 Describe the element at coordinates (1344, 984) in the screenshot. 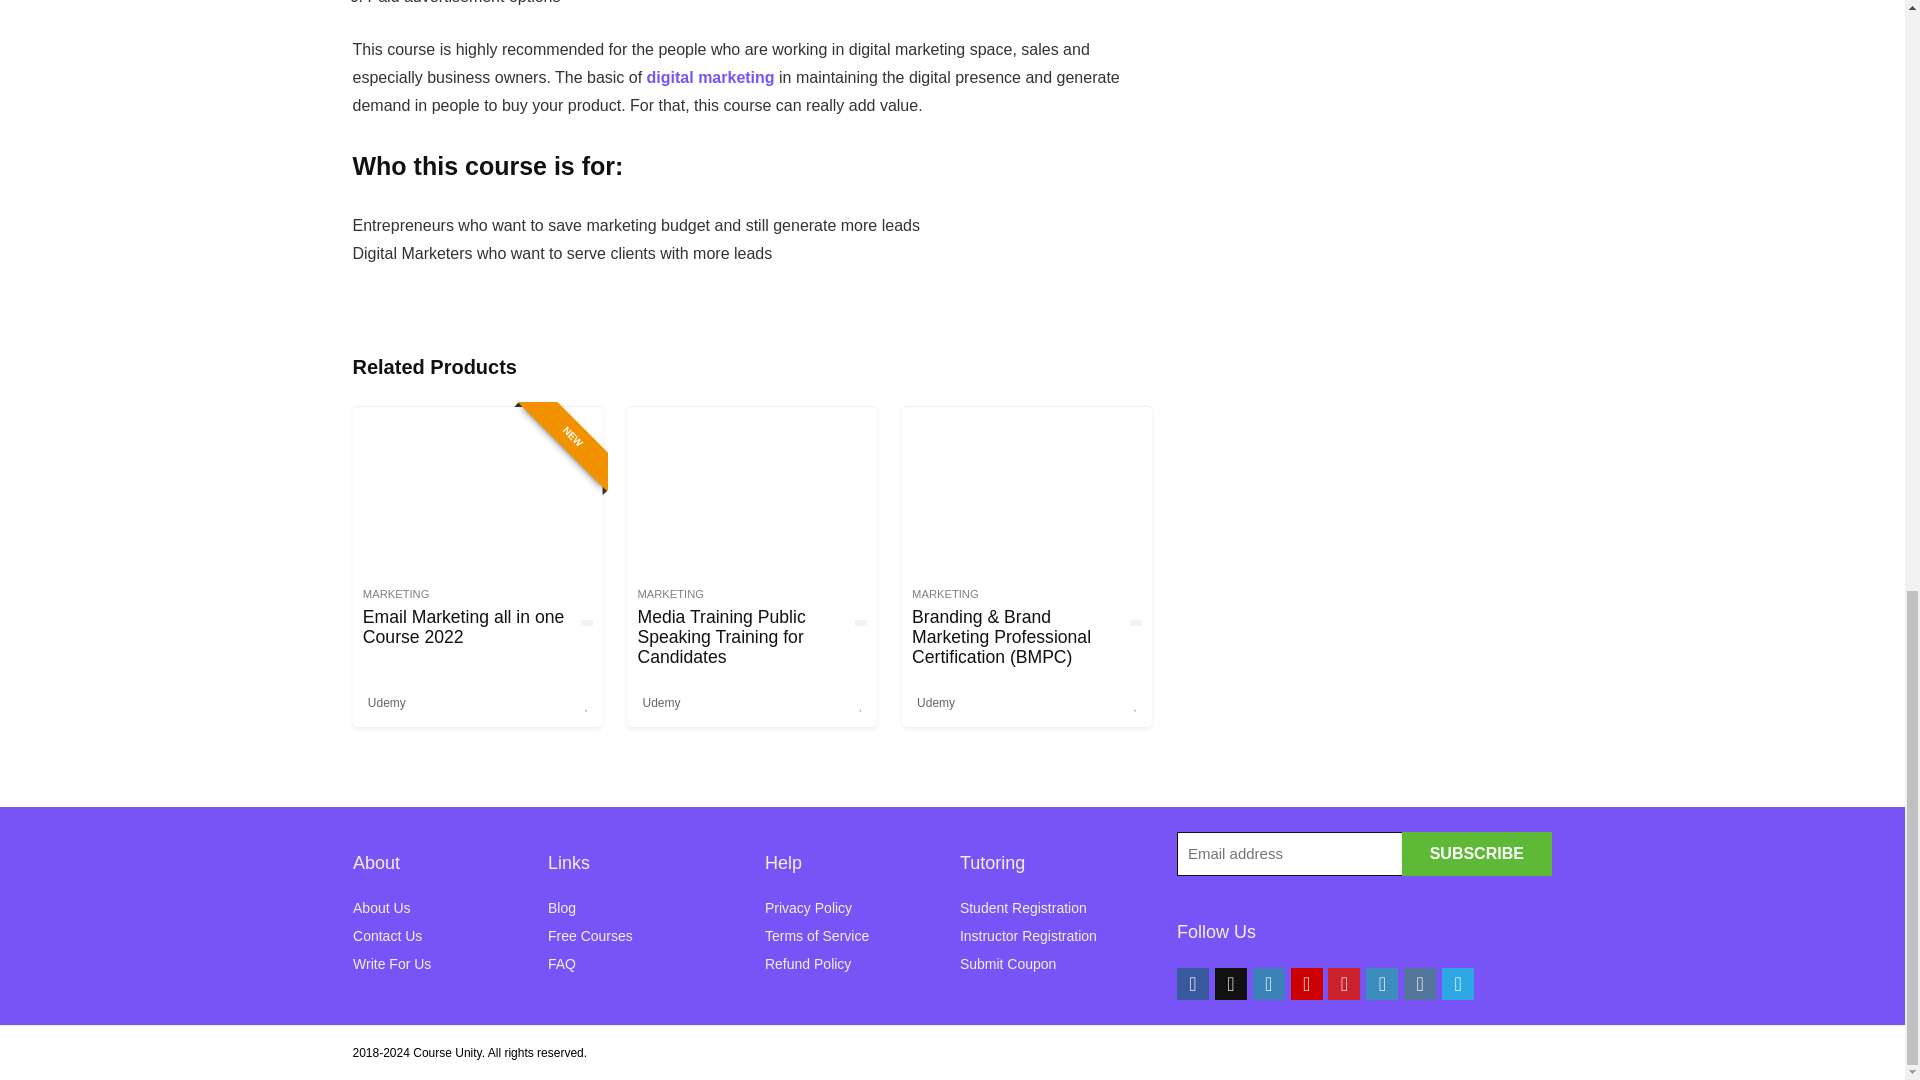

I see `Pinterest` at that location.